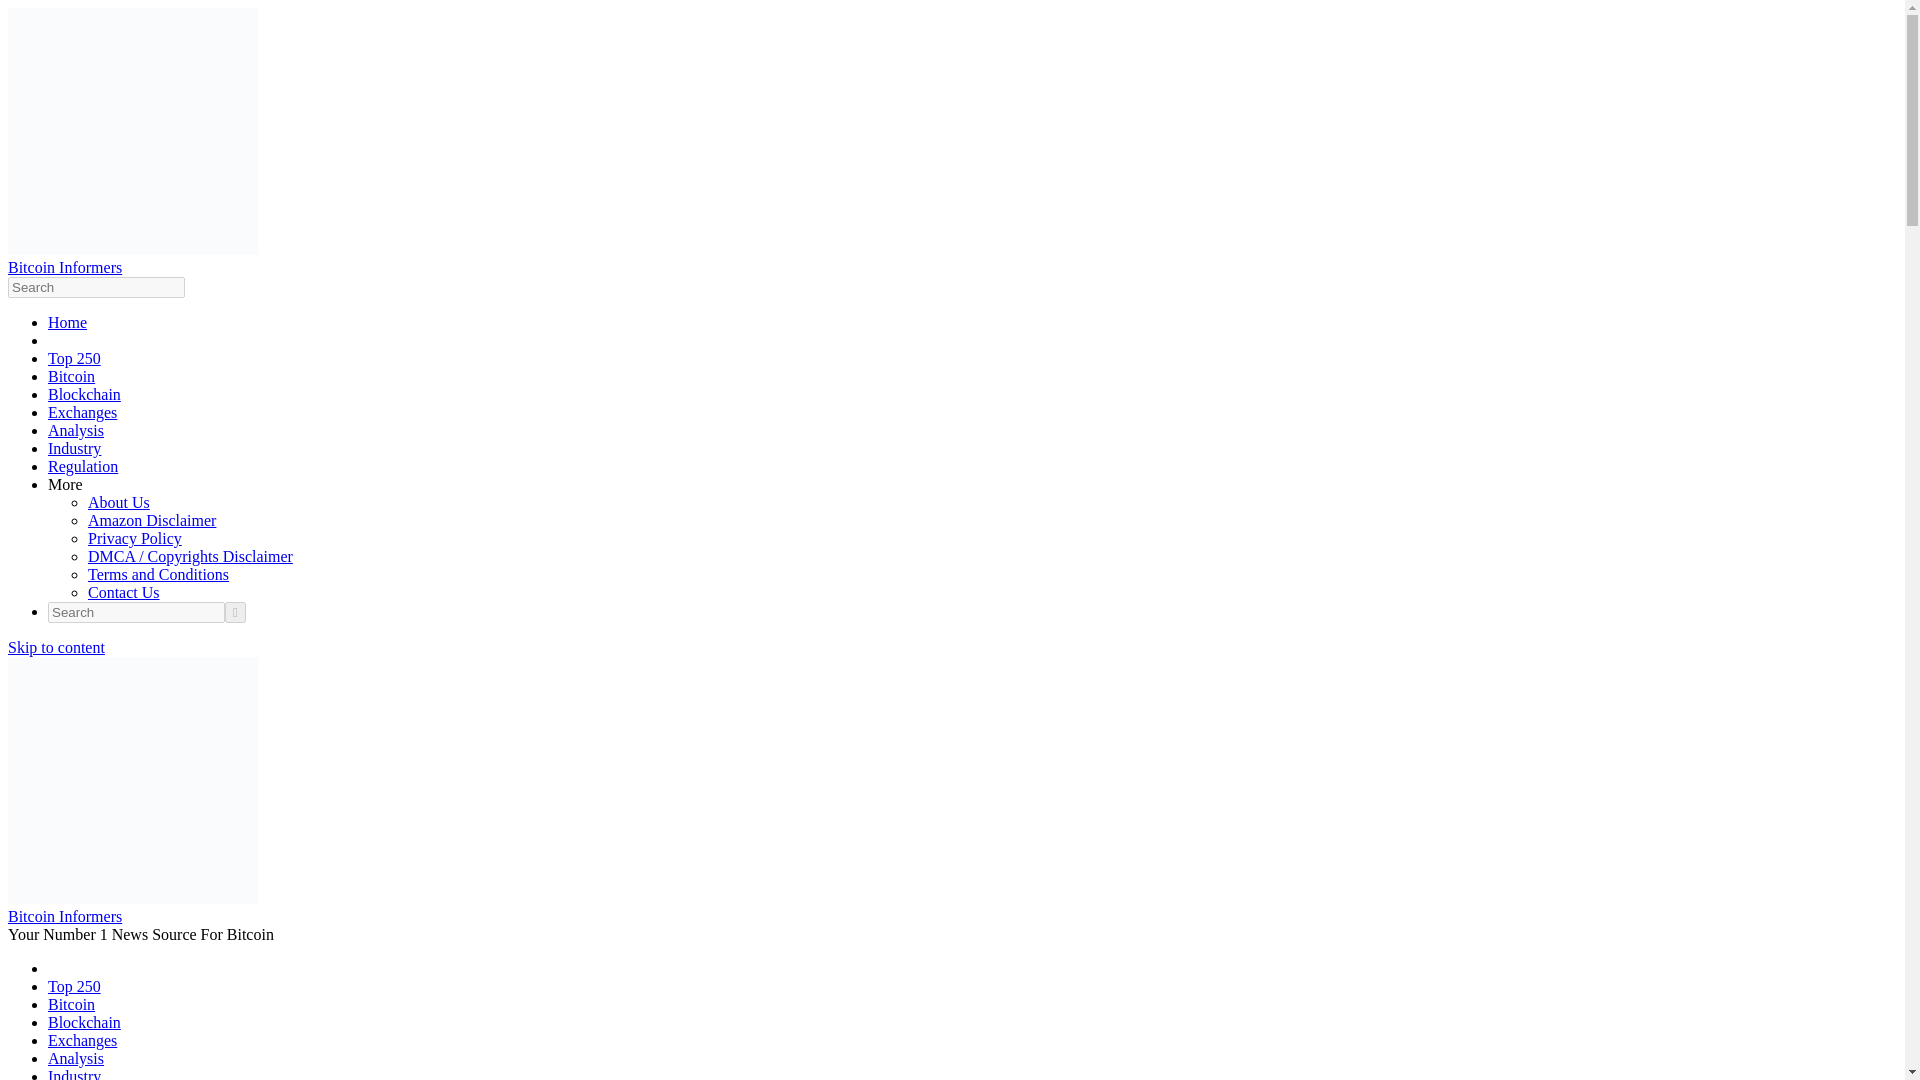 The width and height of the screenshot is (1920, 1080). What do you see at coordinates (124, 592) in the screenshot?
I see `Contact Us` at bounding box center [124, 592].